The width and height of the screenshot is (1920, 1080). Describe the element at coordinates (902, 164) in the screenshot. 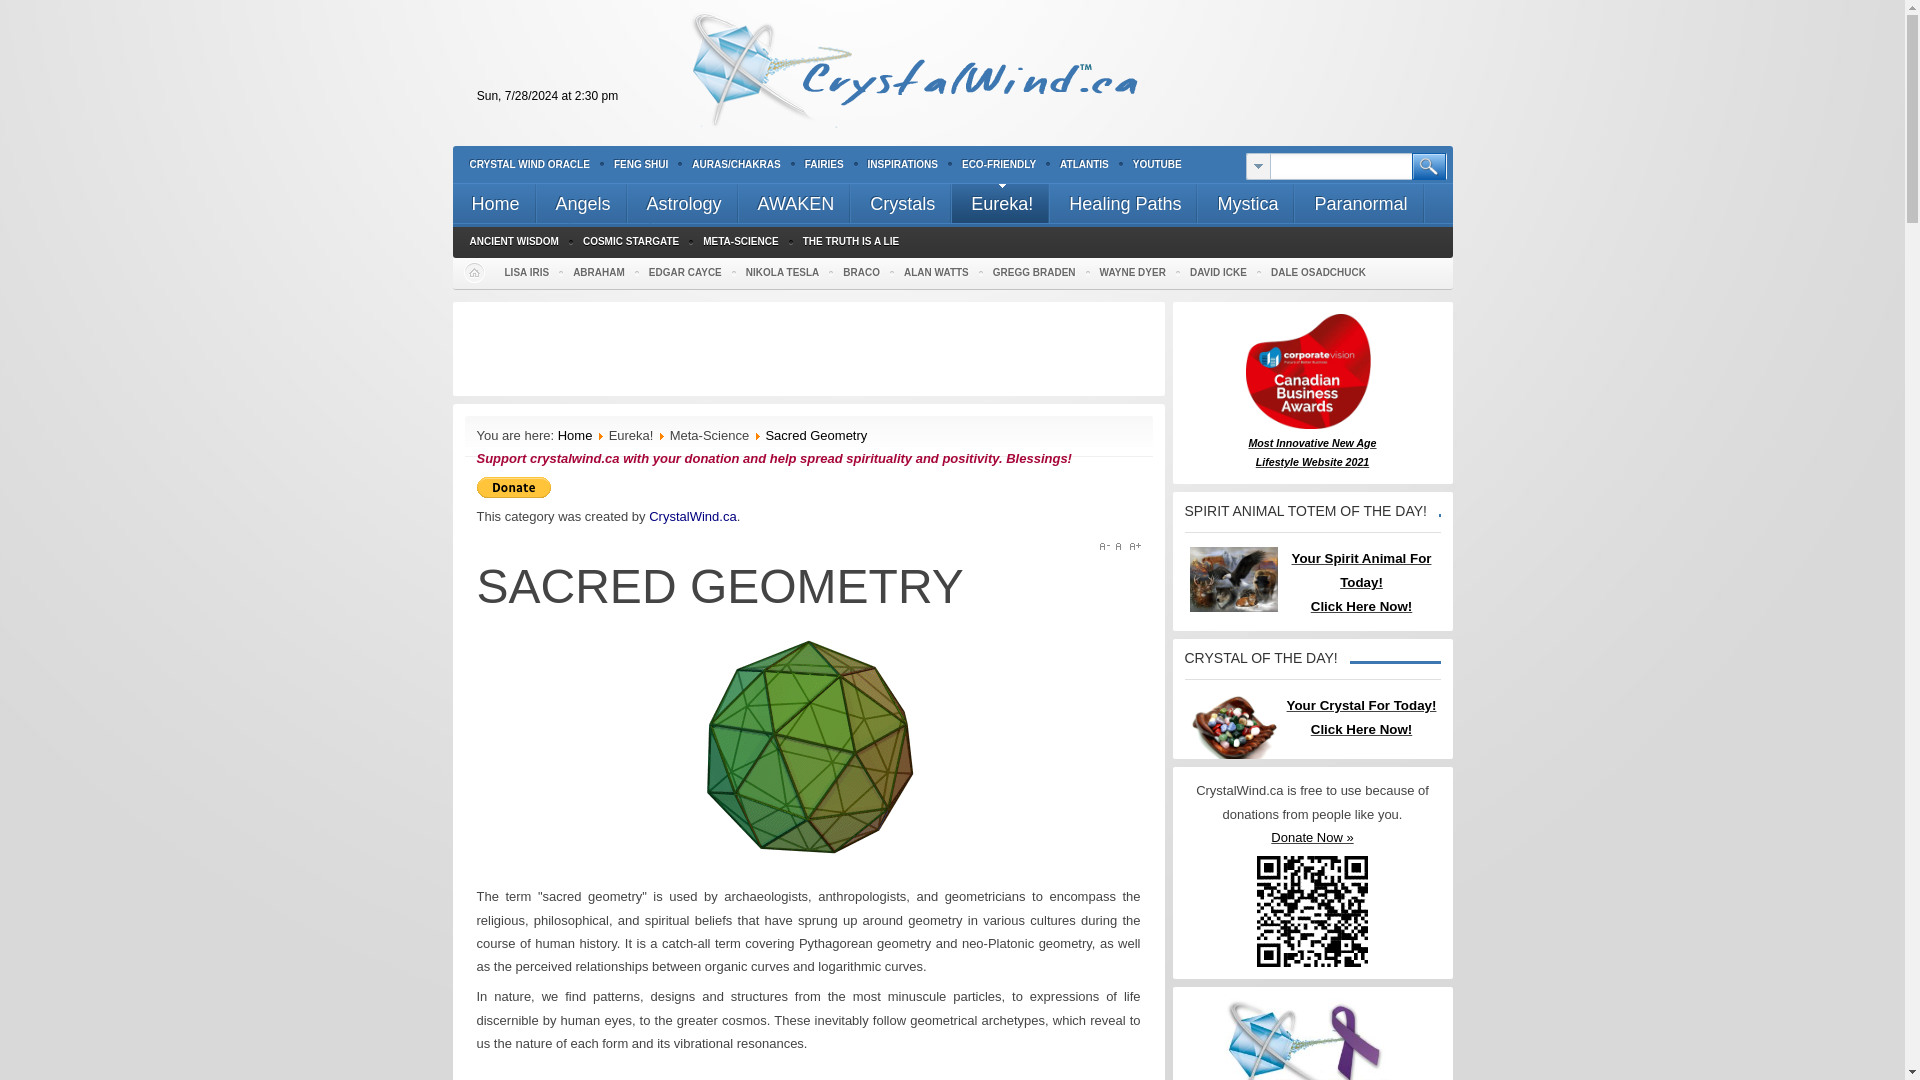

I see `INSPIRATIONS` at that location.